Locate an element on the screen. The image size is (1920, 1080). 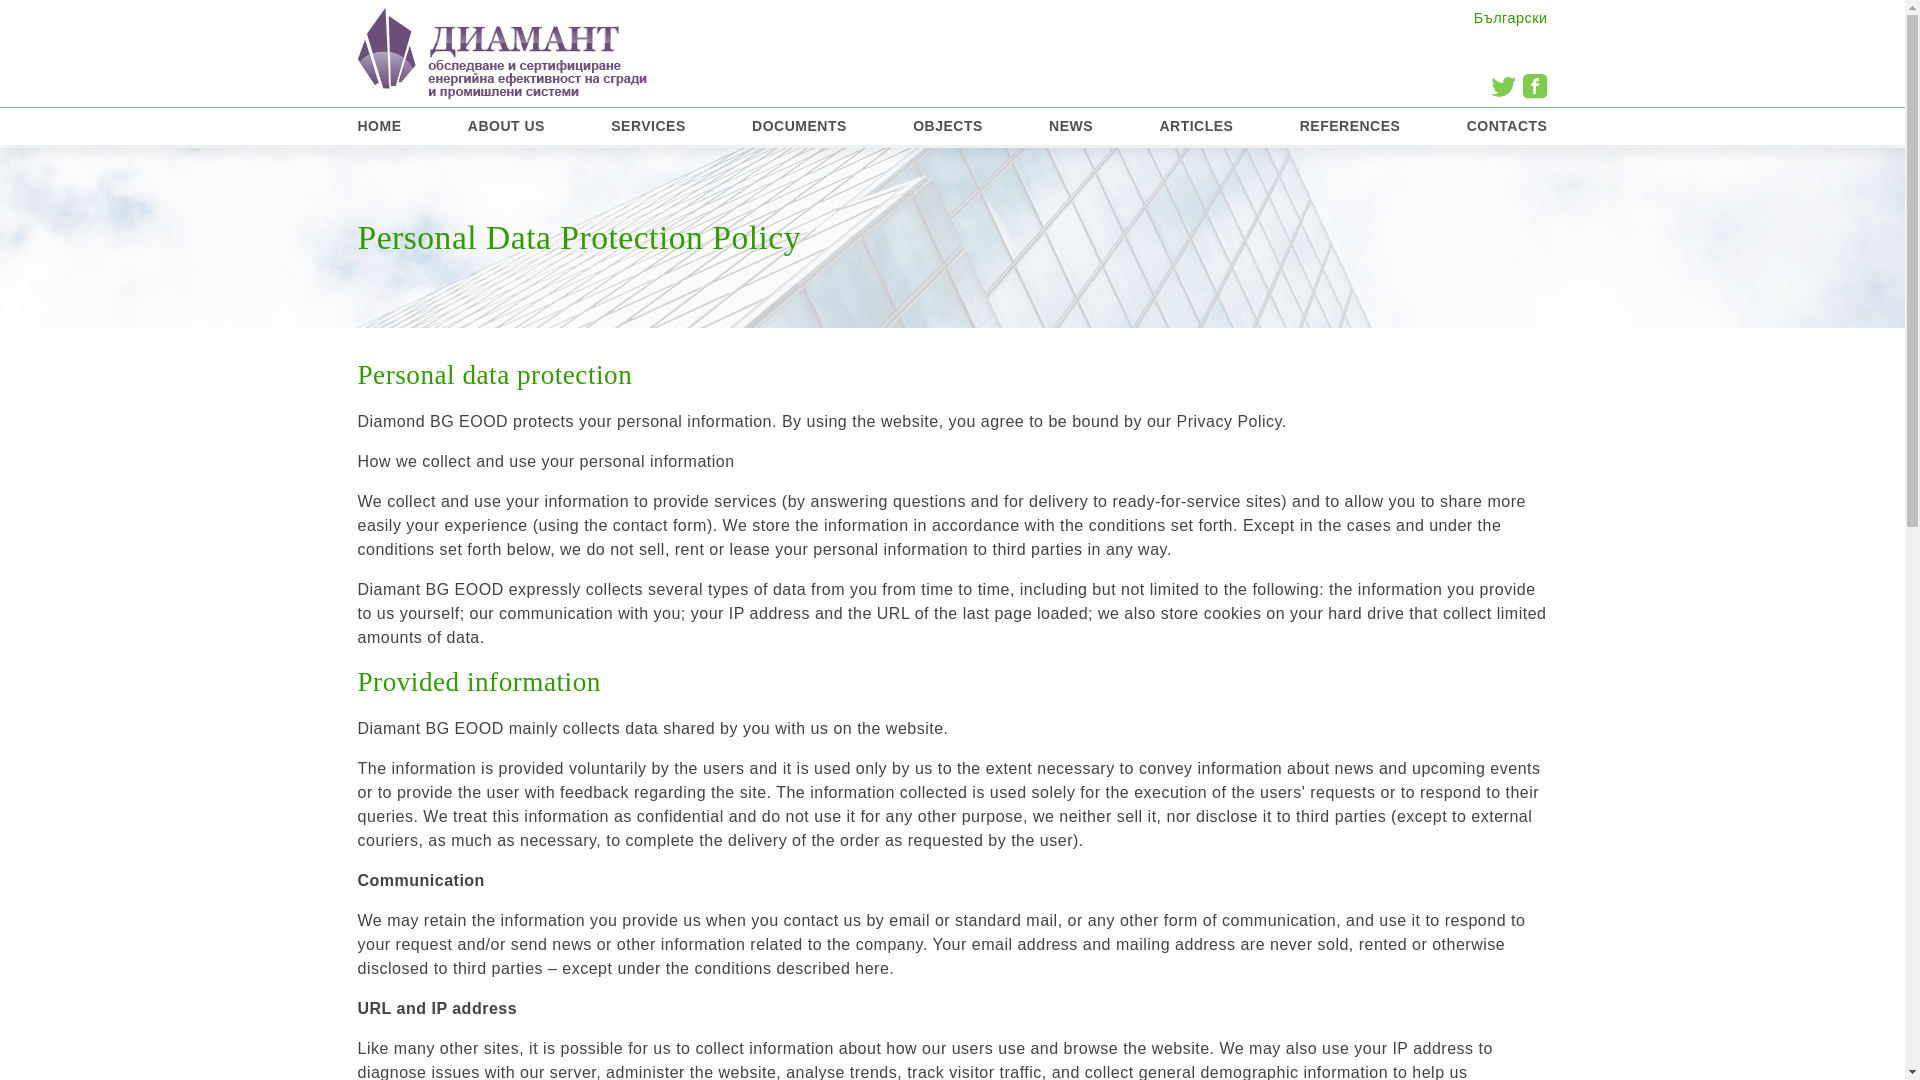
SERVICES is located at coordinates (648, 126).